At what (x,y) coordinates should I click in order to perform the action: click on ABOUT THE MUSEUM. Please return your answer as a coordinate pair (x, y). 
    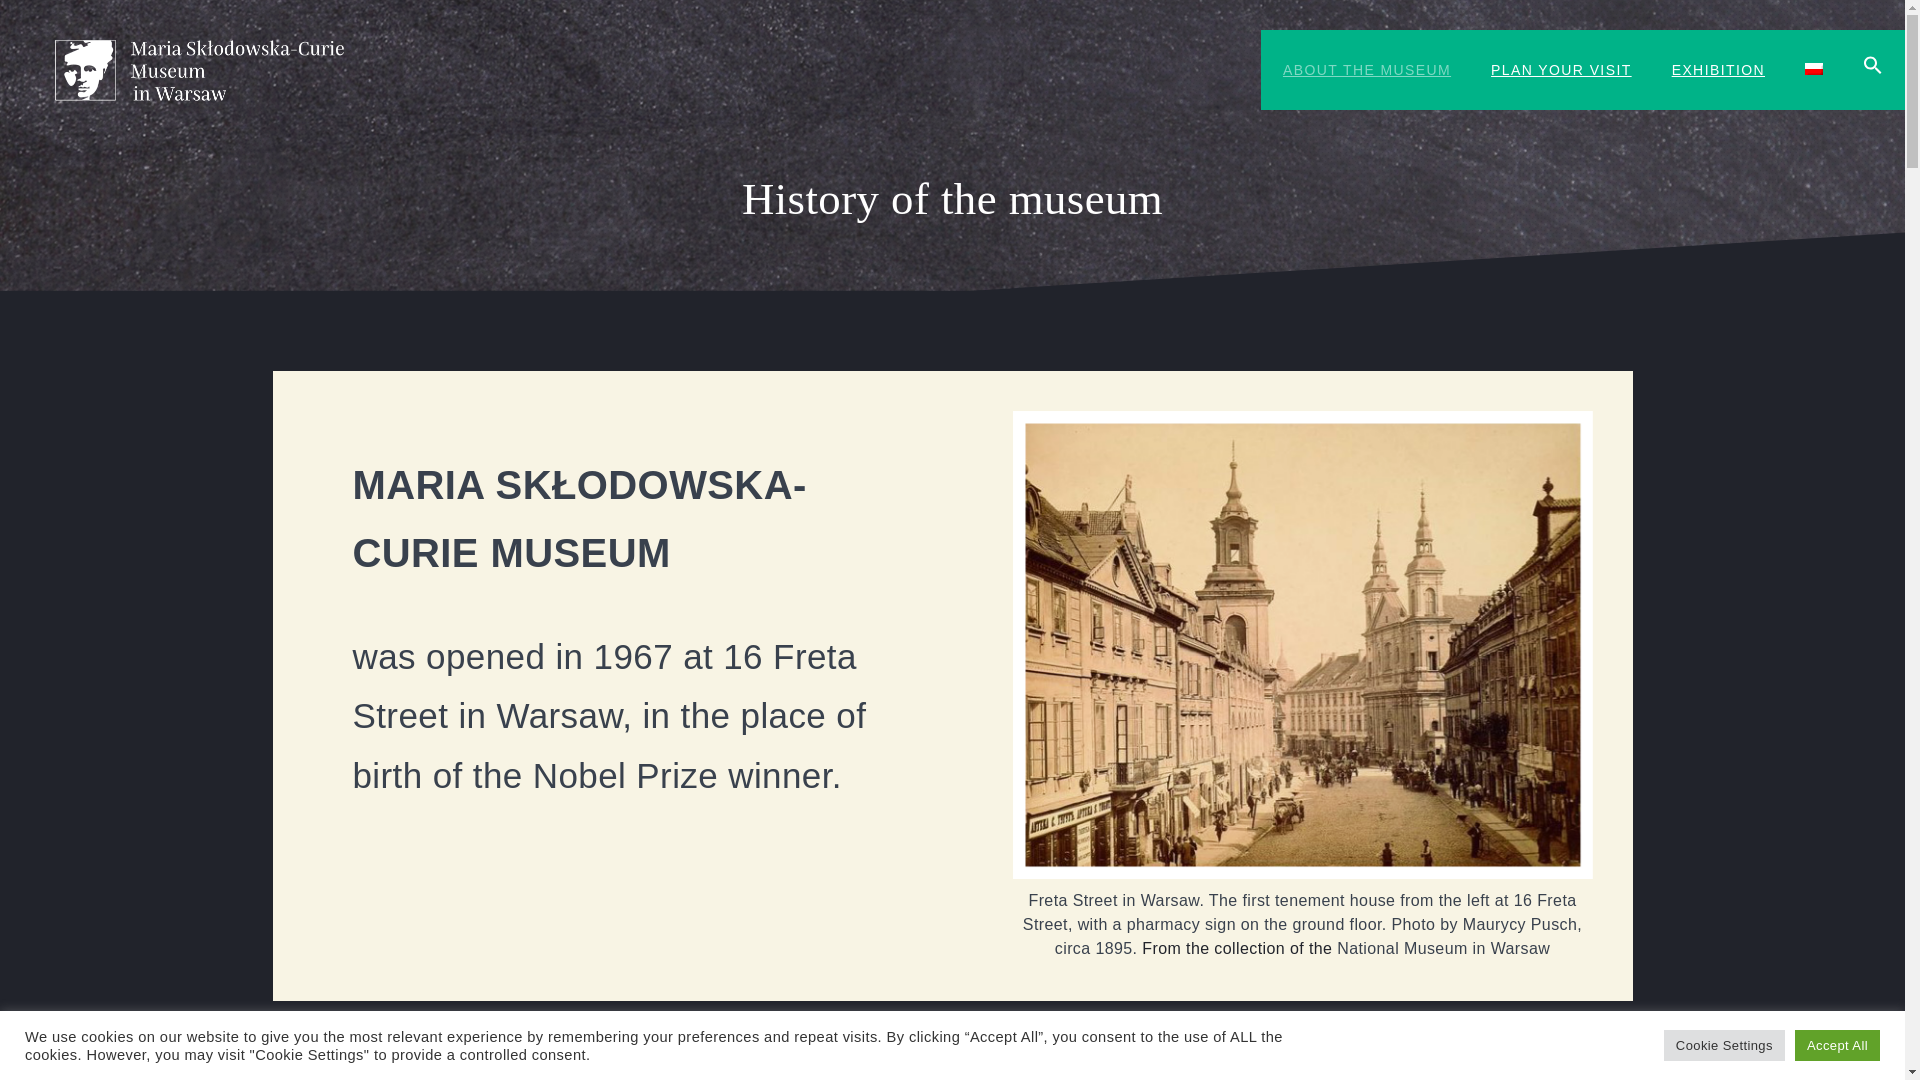
    Looking at the image, I should click on (1366, 70).